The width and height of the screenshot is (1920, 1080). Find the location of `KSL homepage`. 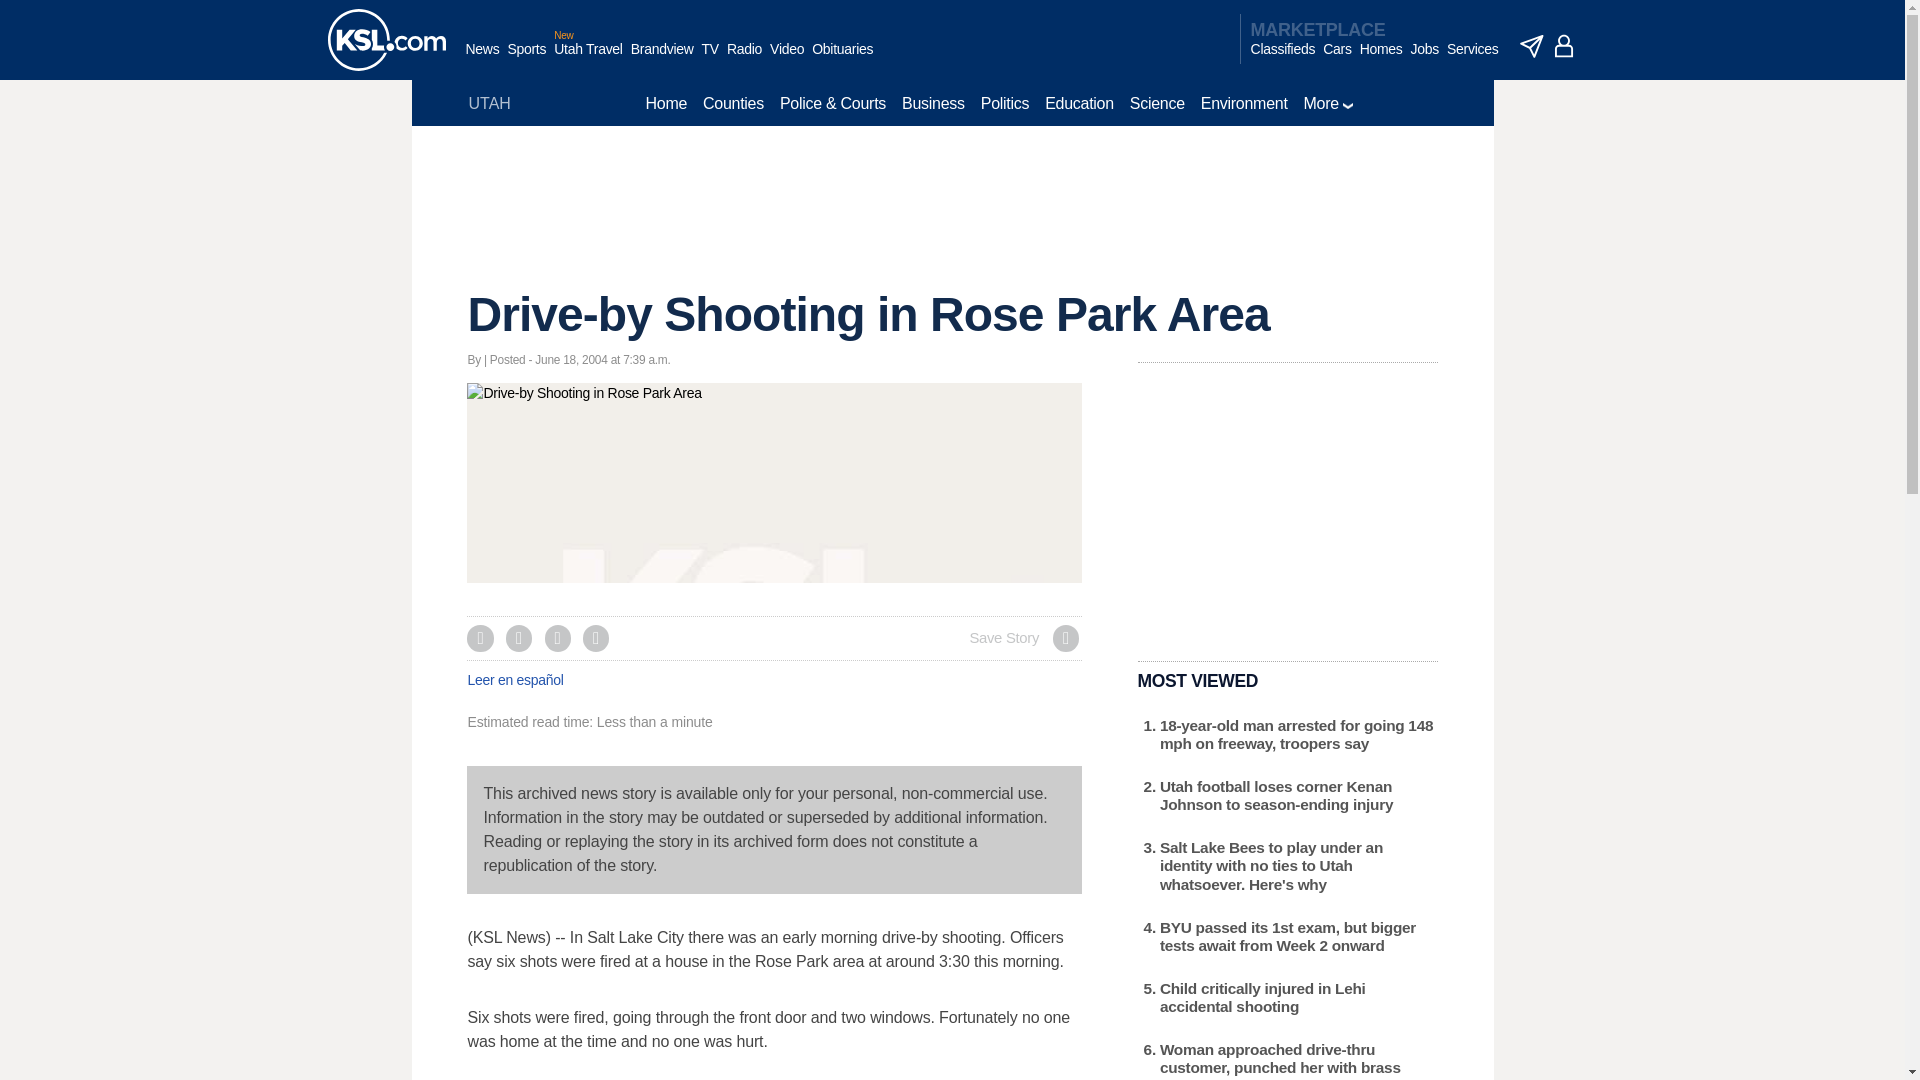

KSL homepage is located at coordinates (386, 40).